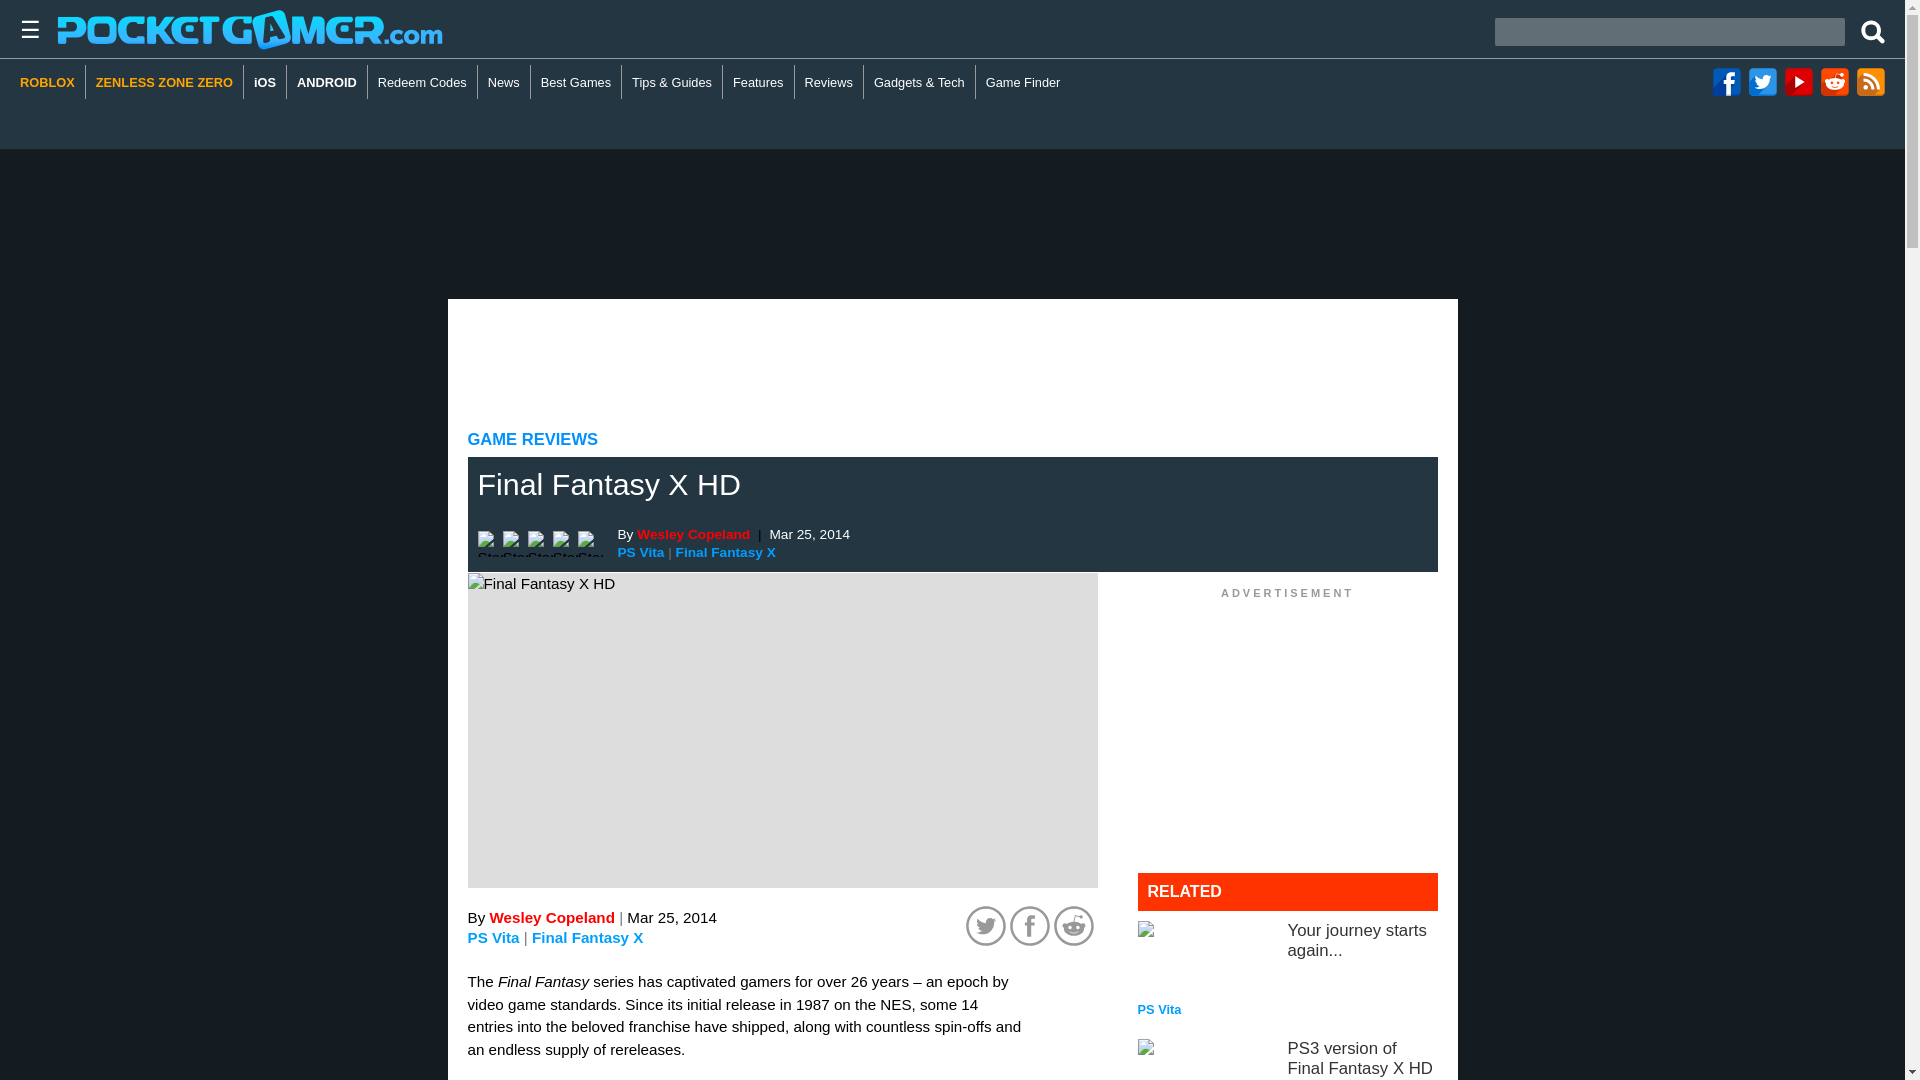 Image resolution: width=1920 pixels, height=1080 pixels. Describe the element at coordinates (327, 82) in the screenshot. I see `ANDROID` at that location.